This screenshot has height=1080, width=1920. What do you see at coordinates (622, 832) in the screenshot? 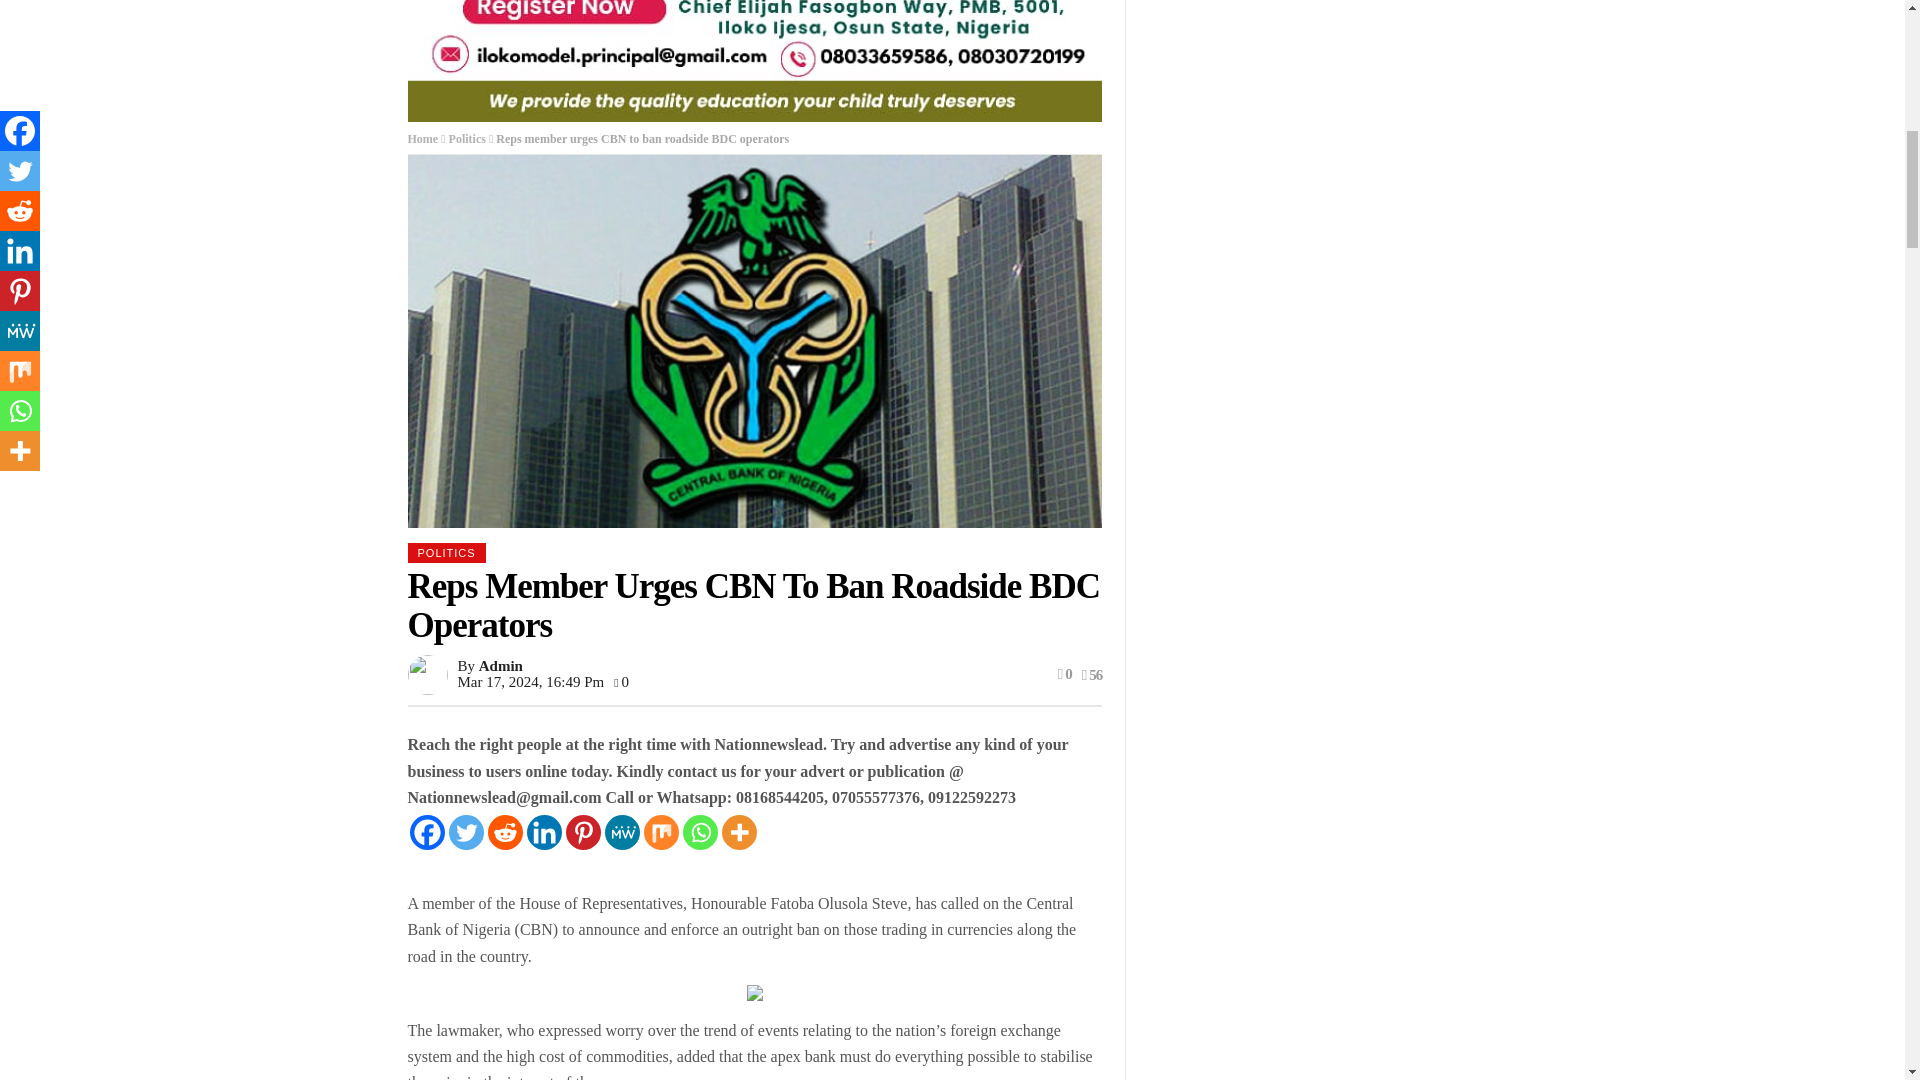
I see `MeWe` at bounding box center [622, 832].